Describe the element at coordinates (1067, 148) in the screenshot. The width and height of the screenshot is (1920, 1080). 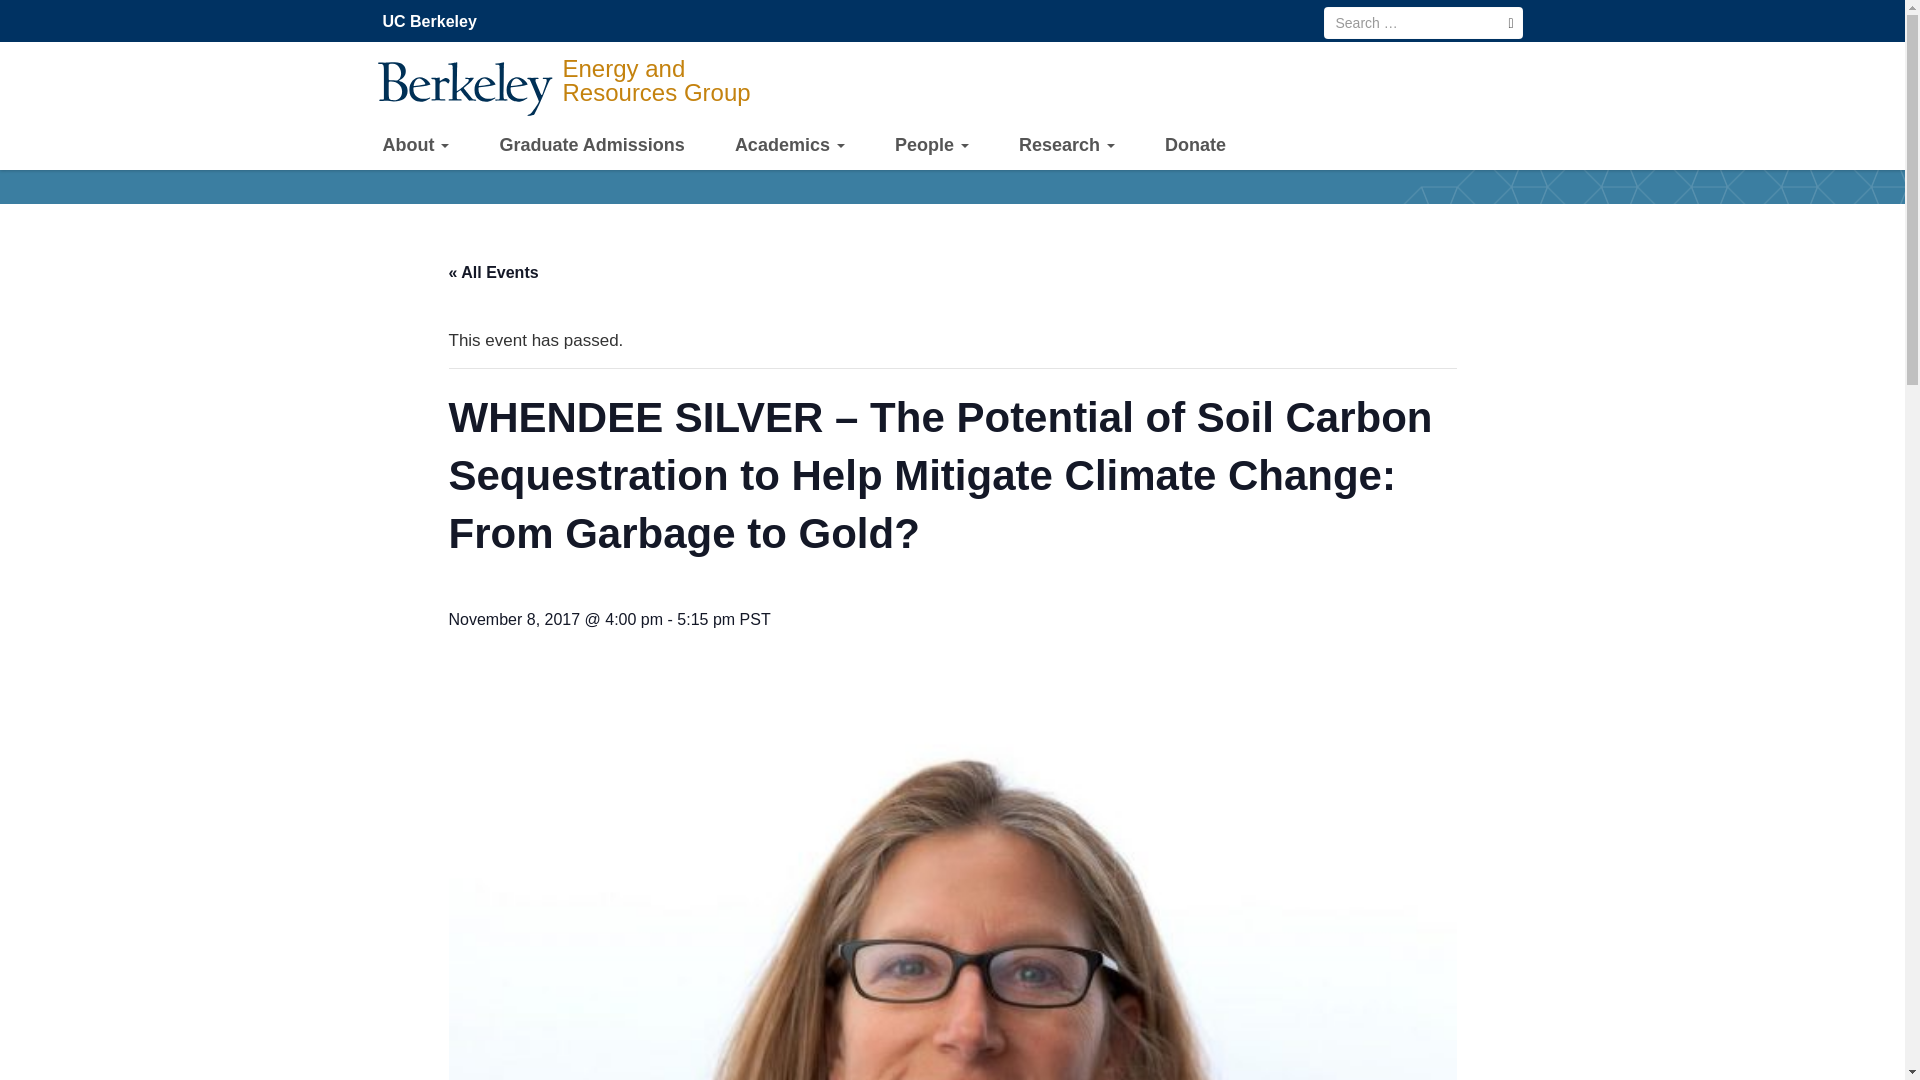
I see `Research` at that location.